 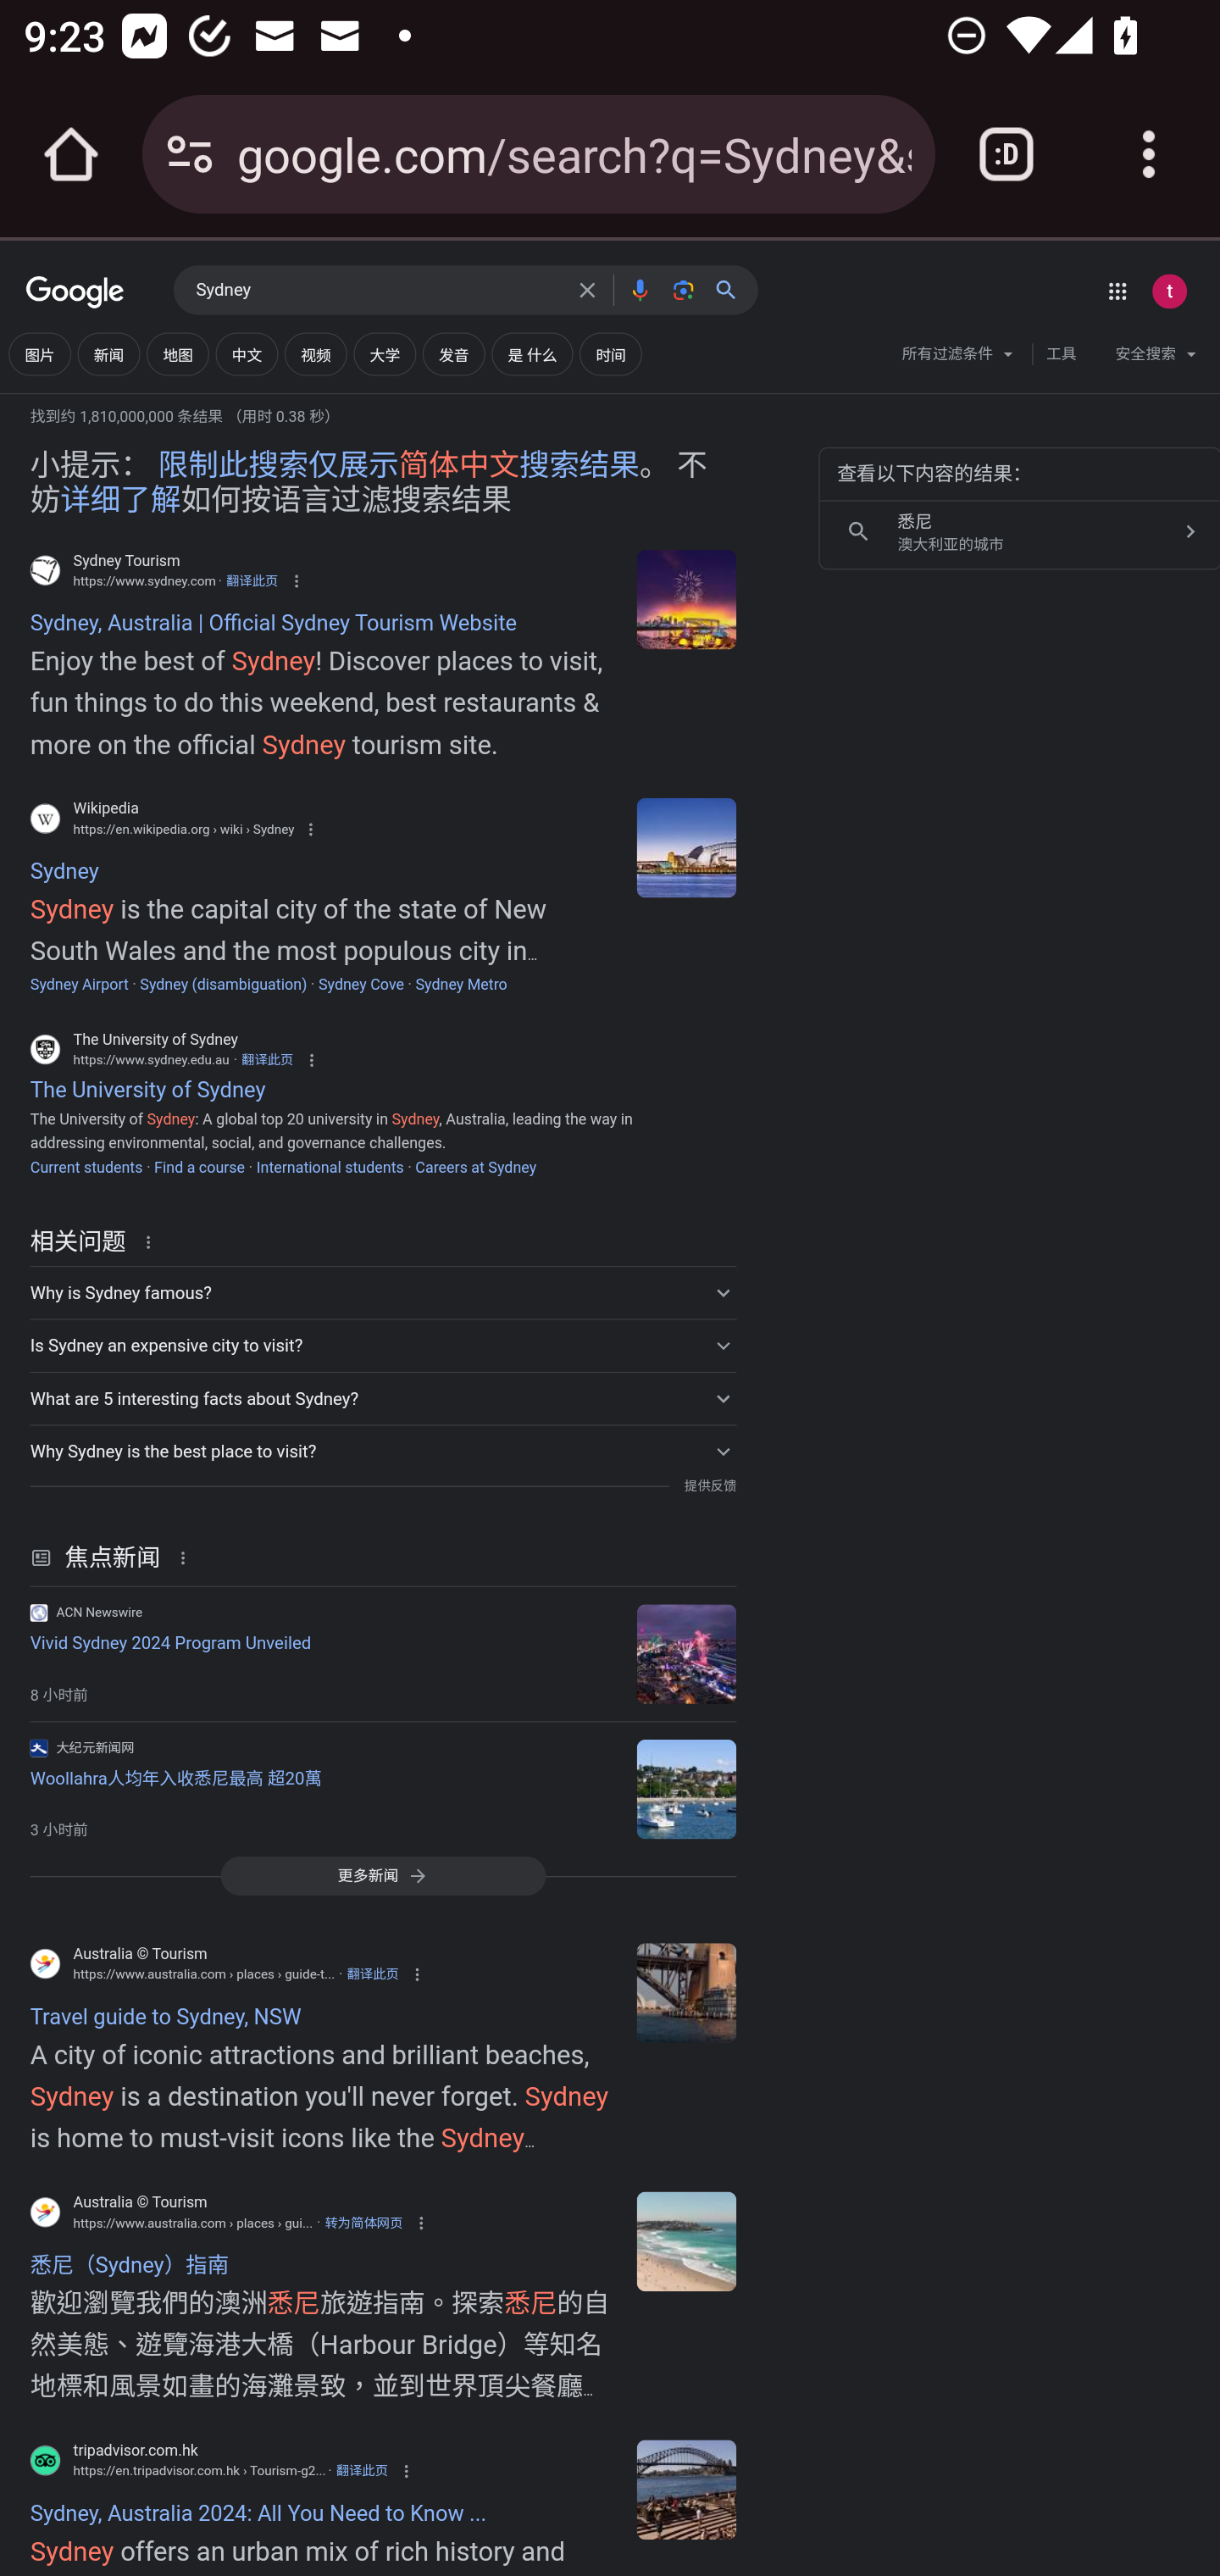 What do you see at coordinates (315, 354) in the screenshot?
I see `视频` at bounding box center [315, 354].